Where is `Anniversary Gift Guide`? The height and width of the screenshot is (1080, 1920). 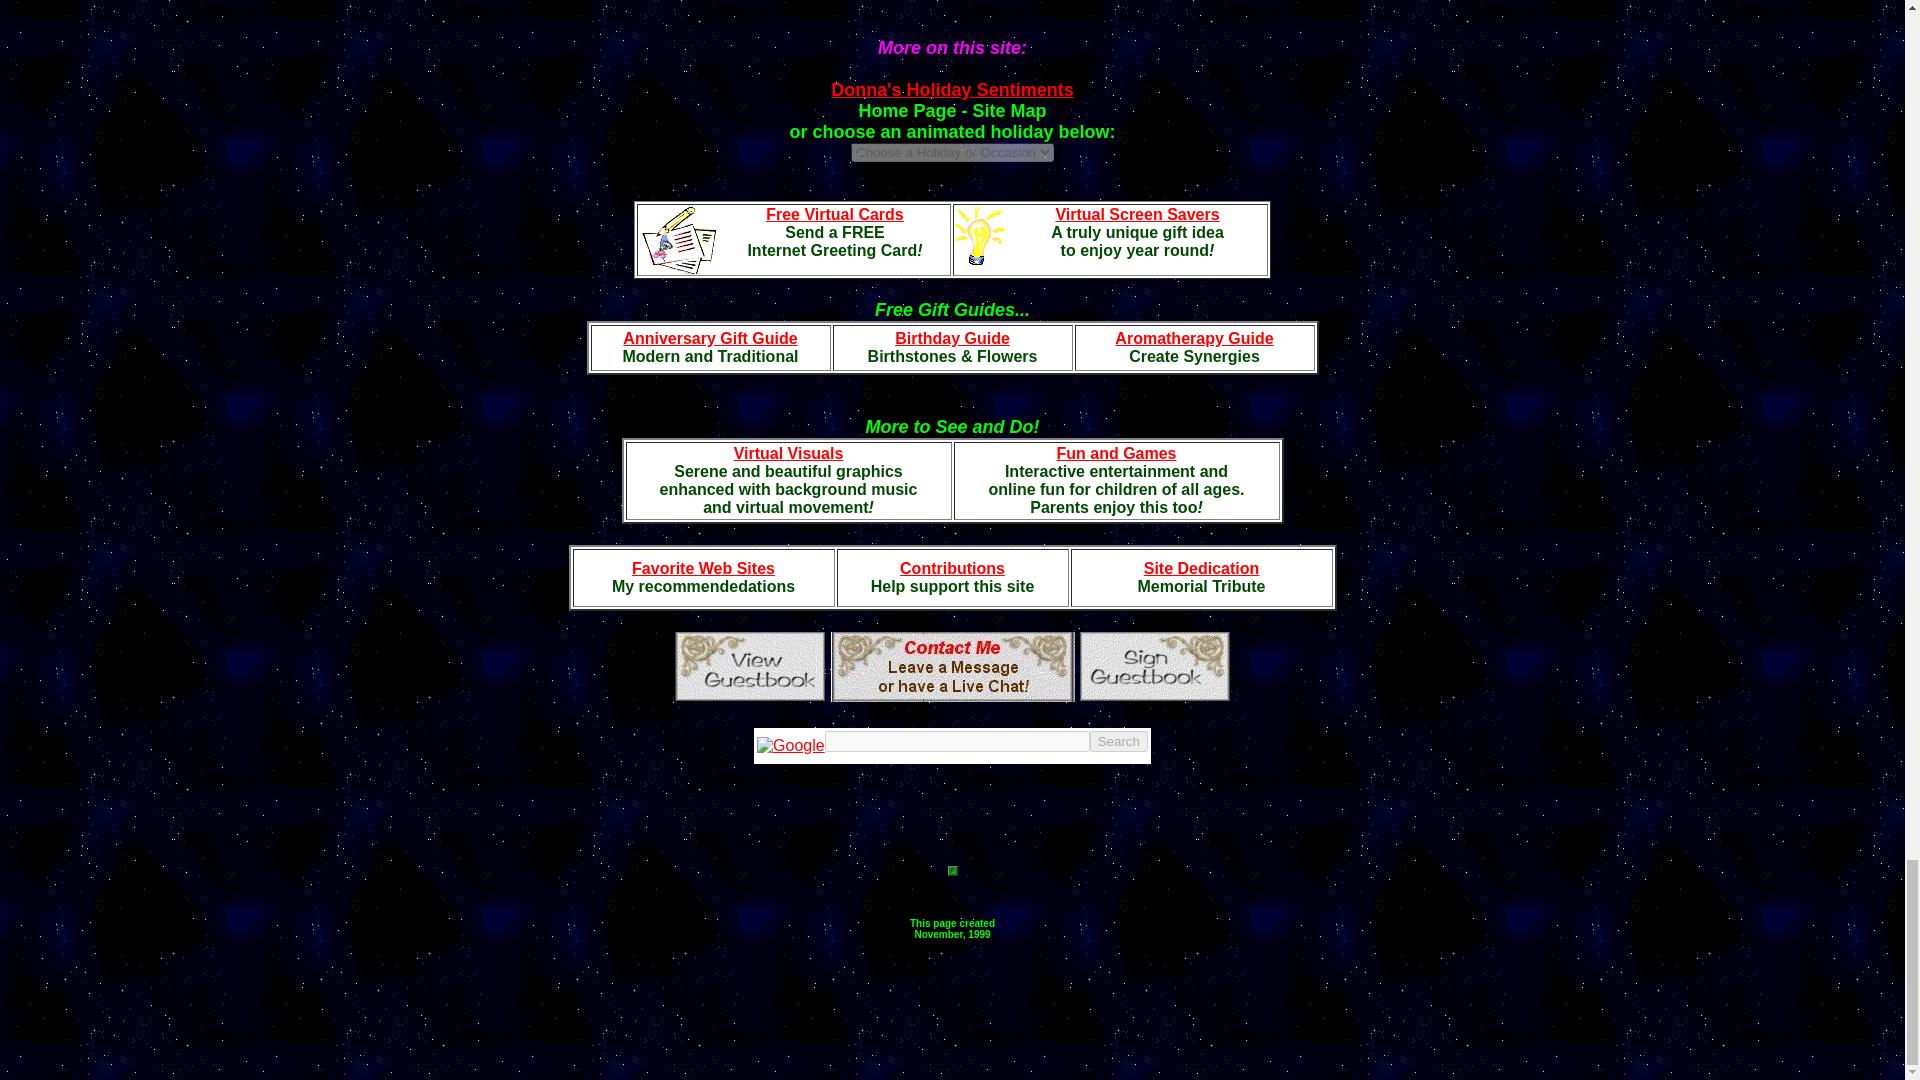 Anniversary Gift Guide is located at coordinates (709, 338).